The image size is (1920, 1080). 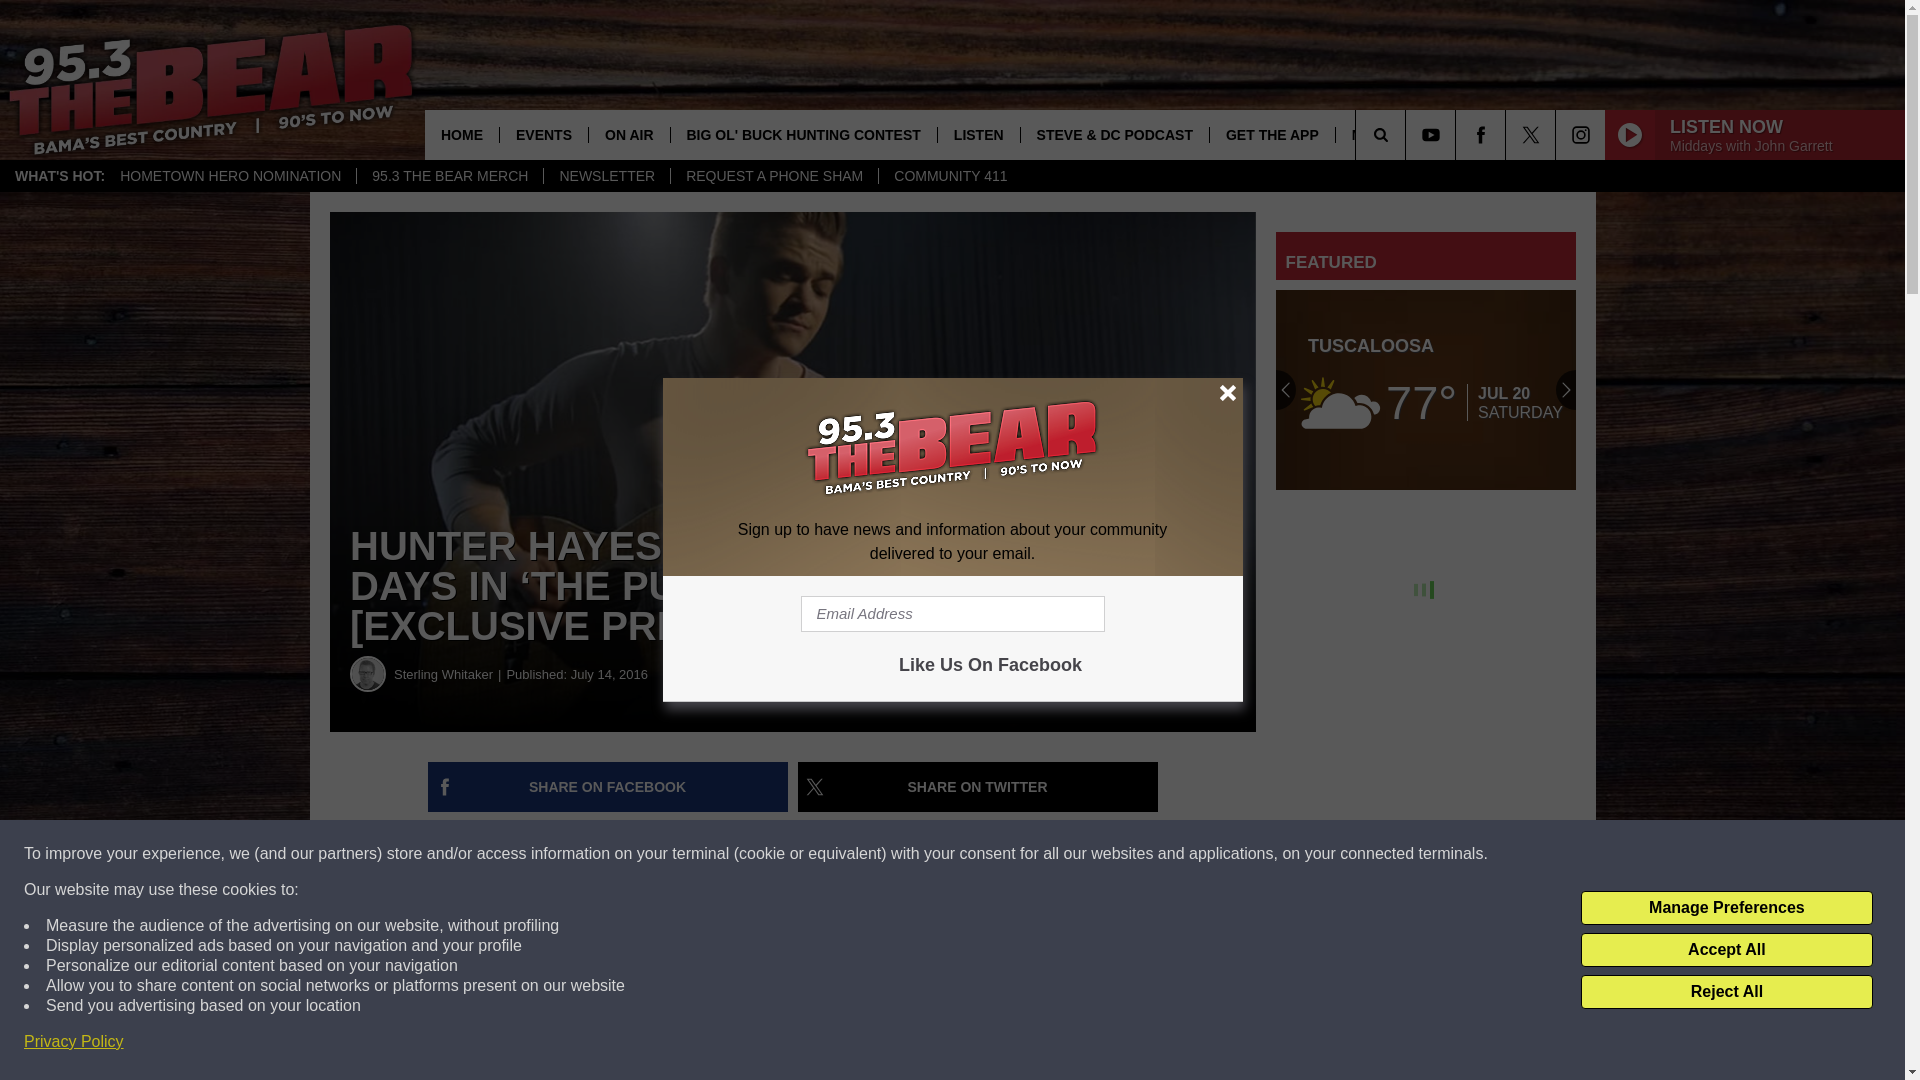 I want to click on Share on Twitter, so click(x=978, y=787).